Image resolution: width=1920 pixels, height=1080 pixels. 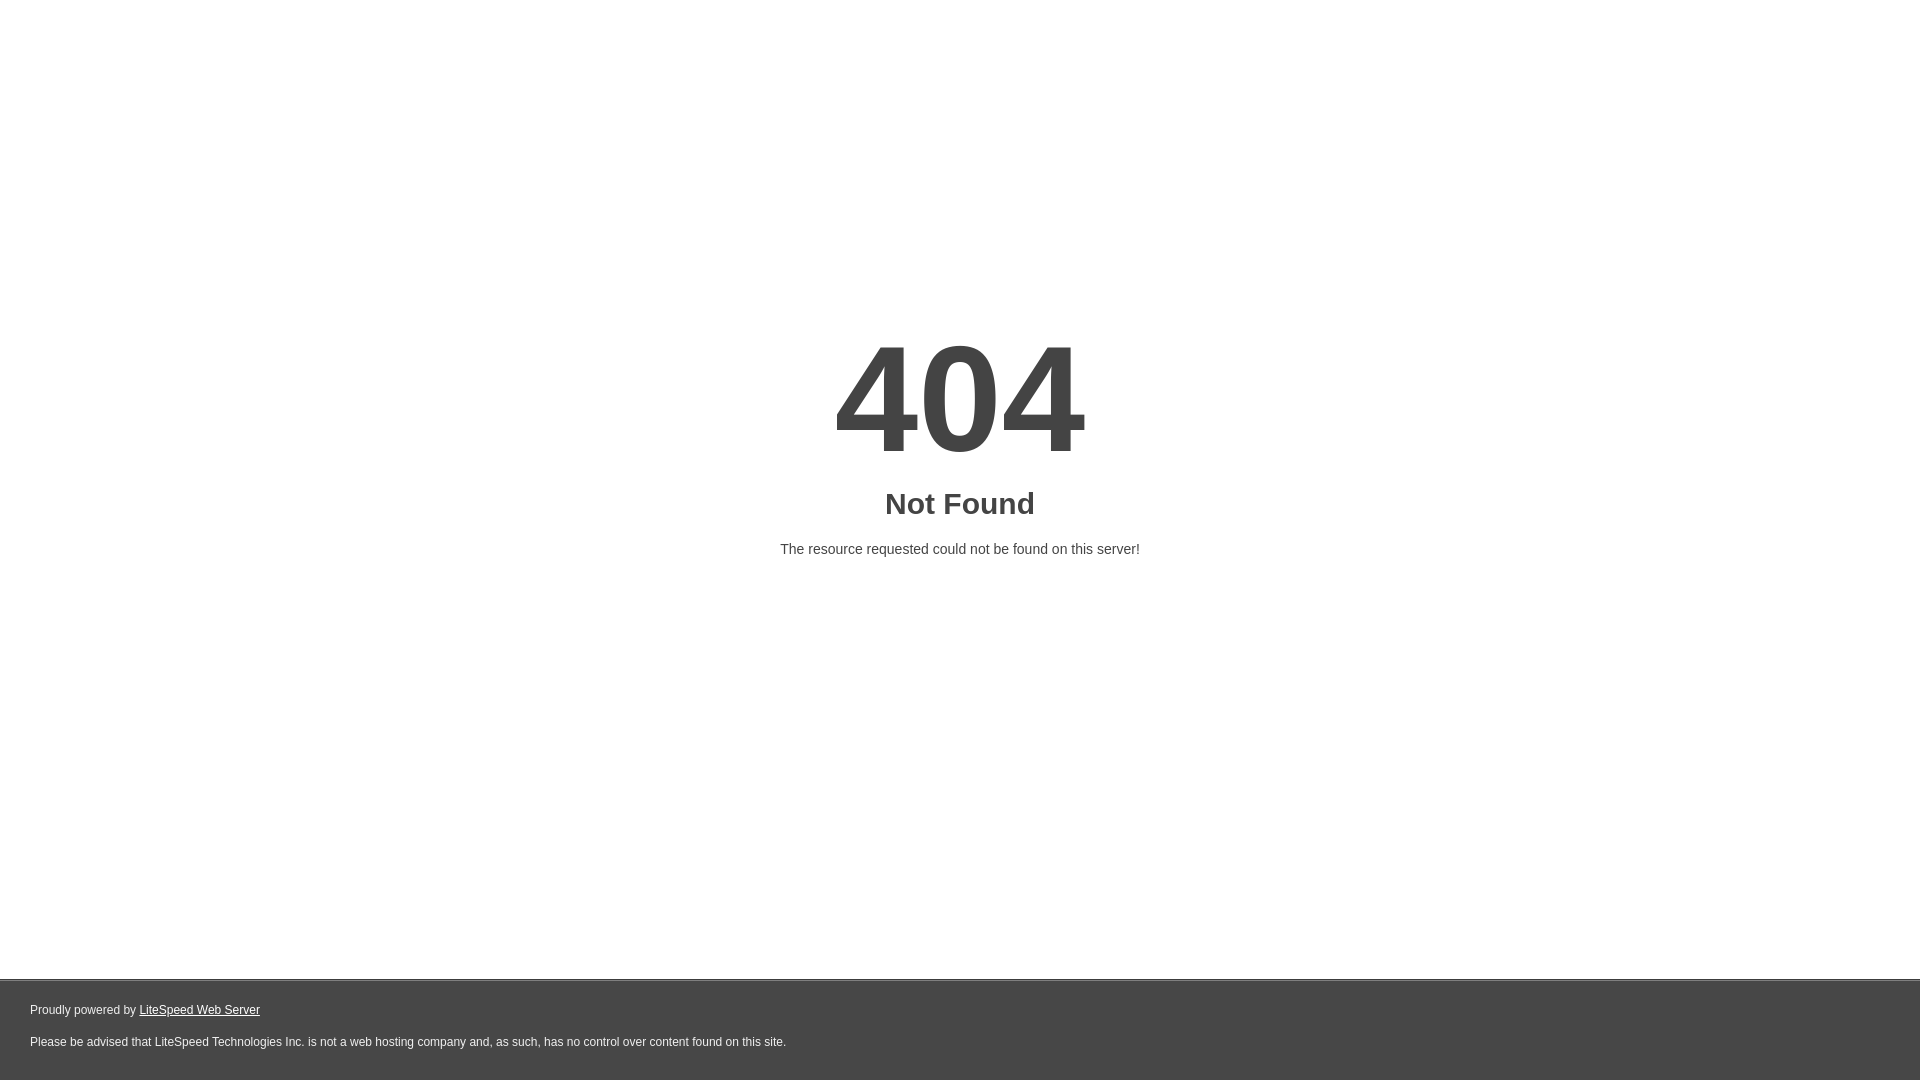 I want to click on LiteSpeed Web Server, so click(x=200, y=1010).